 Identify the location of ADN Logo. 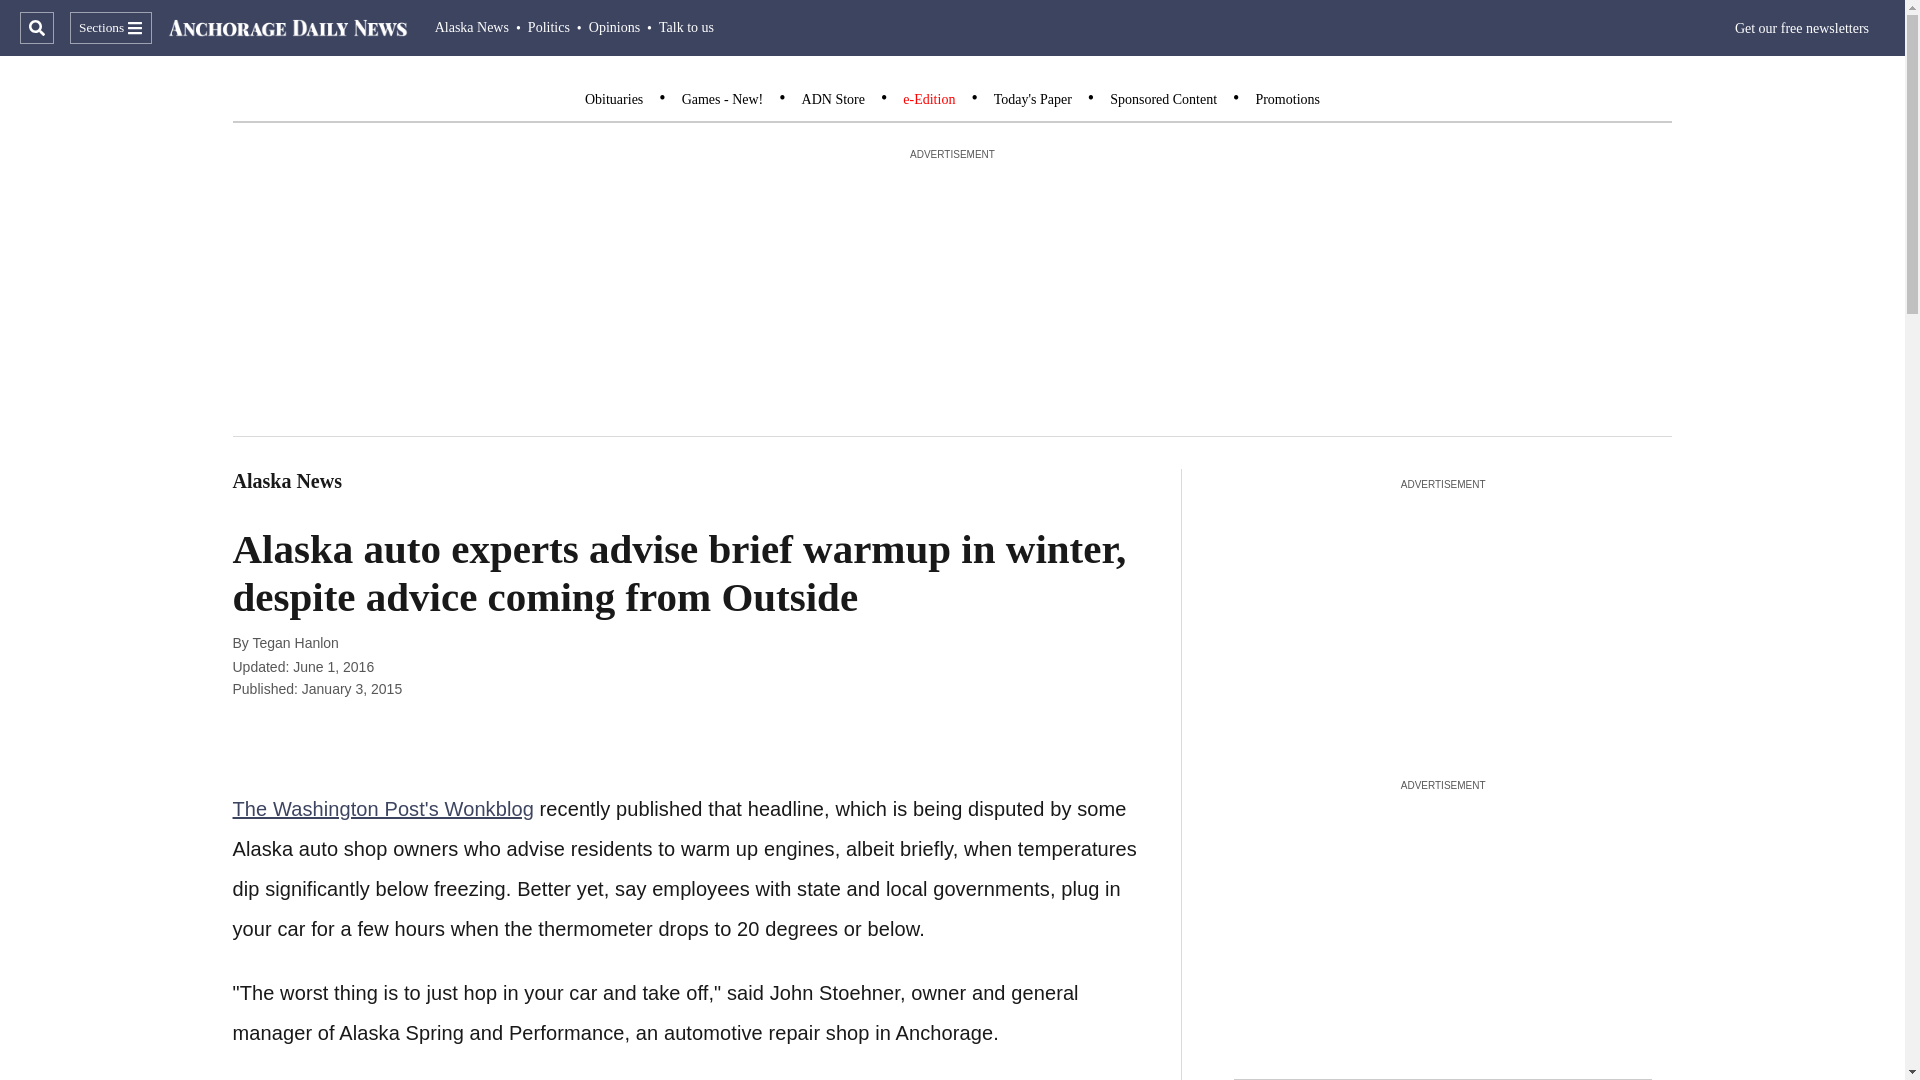
(288, 28).